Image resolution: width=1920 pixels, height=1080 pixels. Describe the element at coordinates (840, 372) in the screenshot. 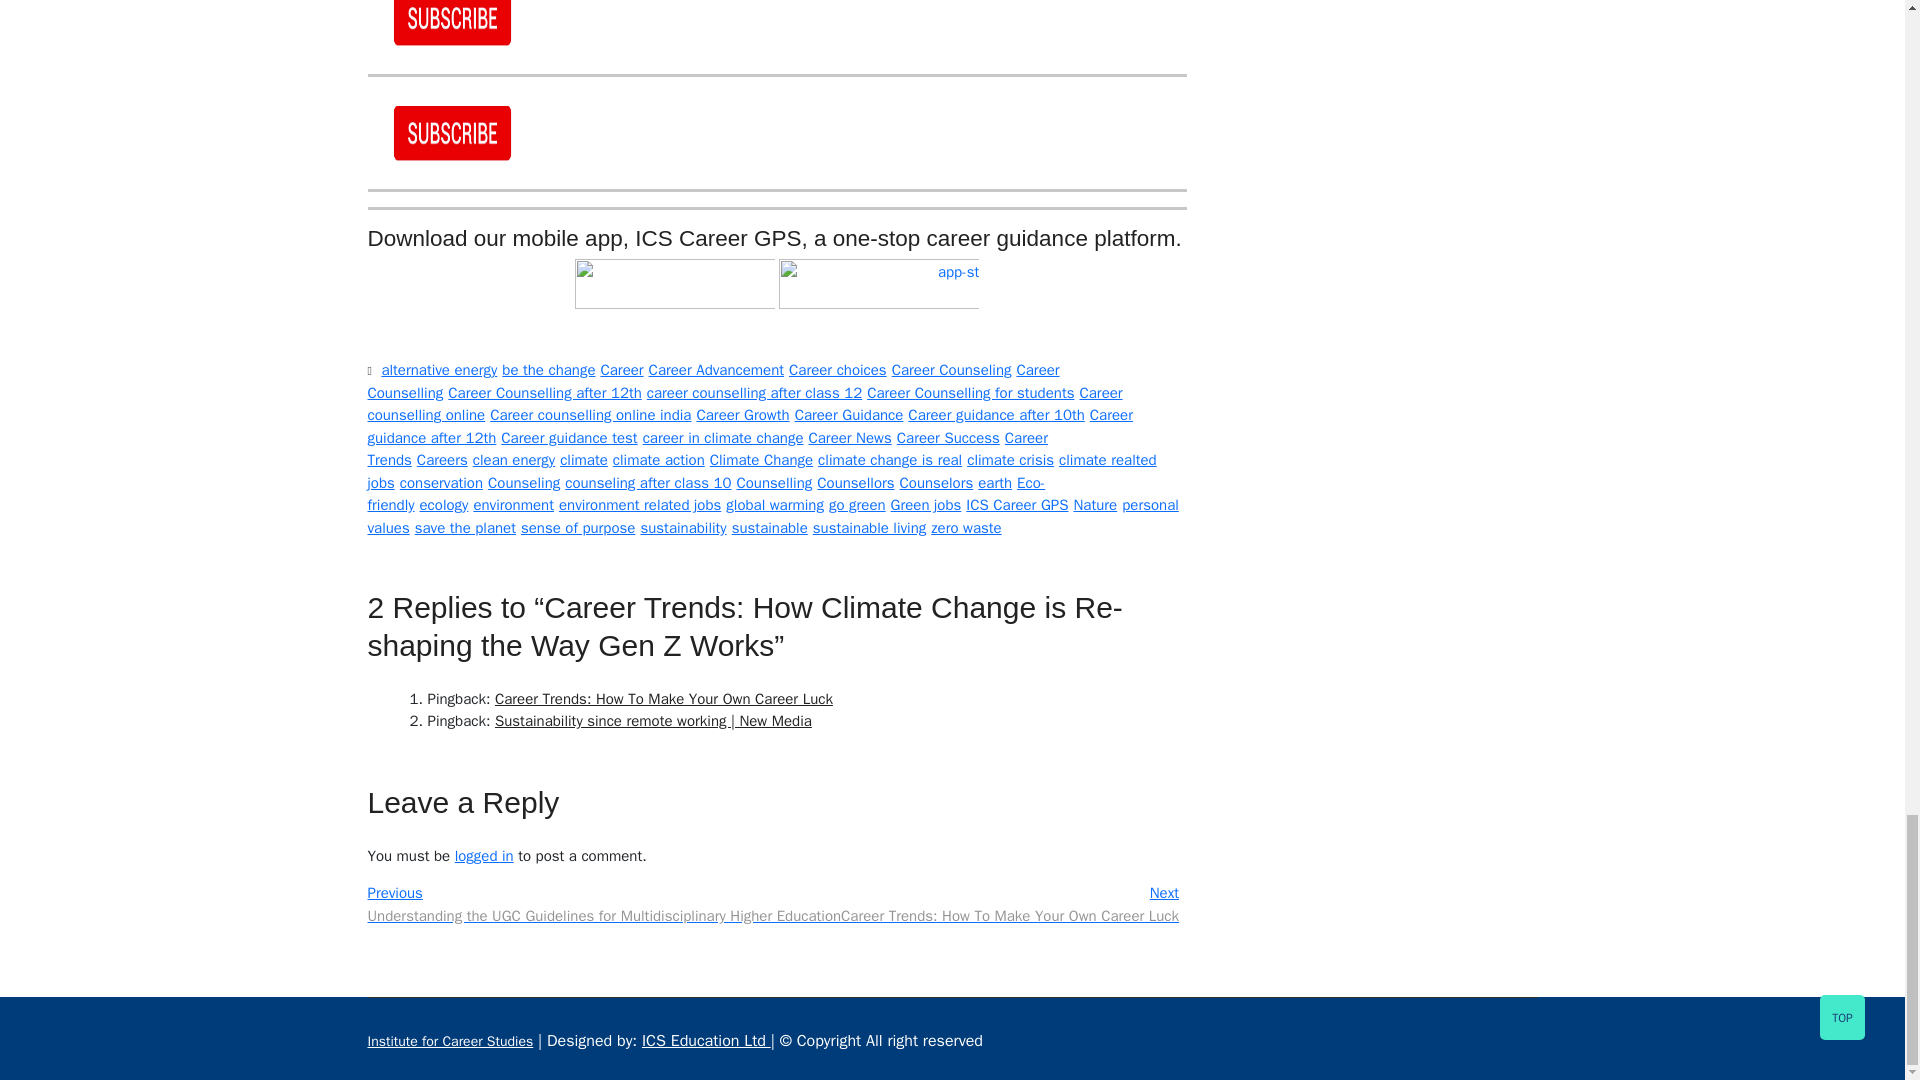

I see `Career choices` at that location.